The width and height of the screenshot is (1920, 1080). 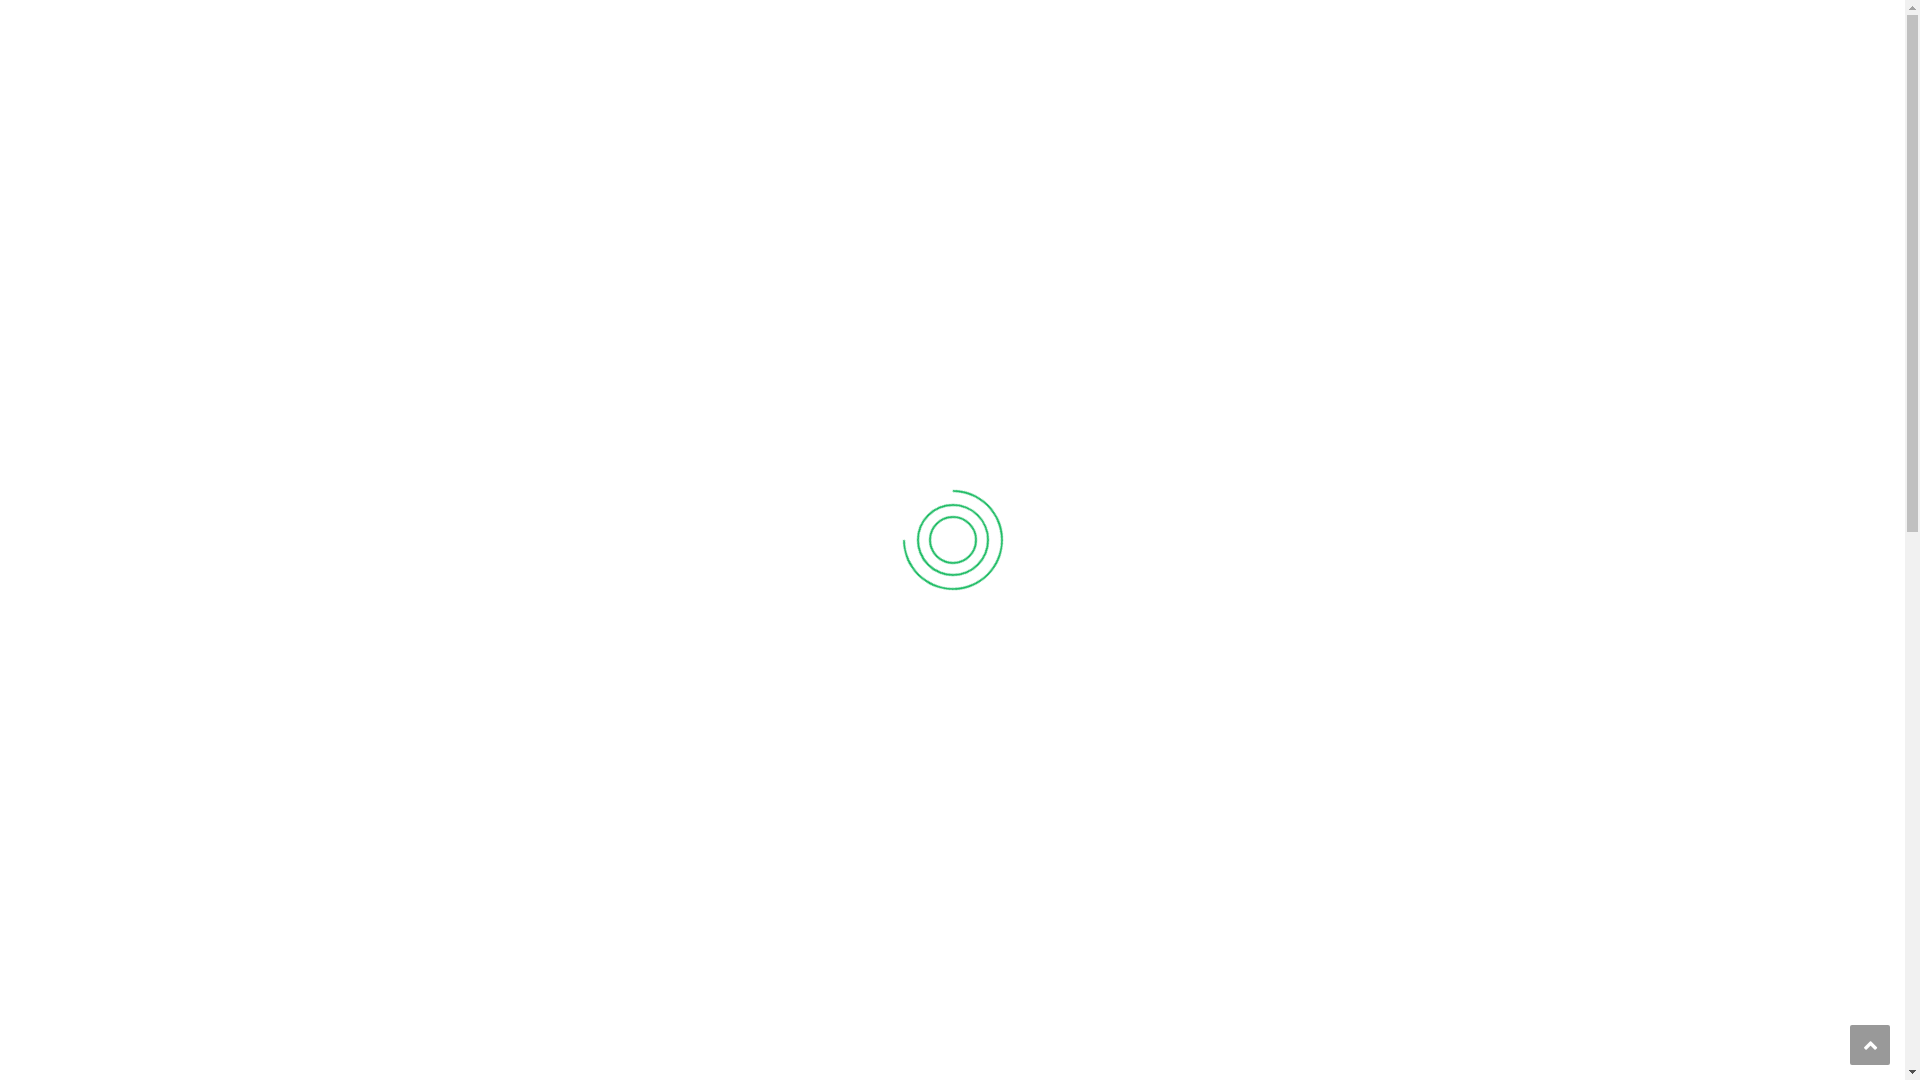 What do you see at coordinates (789, 91) in the screenshot?
I see `HOME` at bounding box center [789, 91].